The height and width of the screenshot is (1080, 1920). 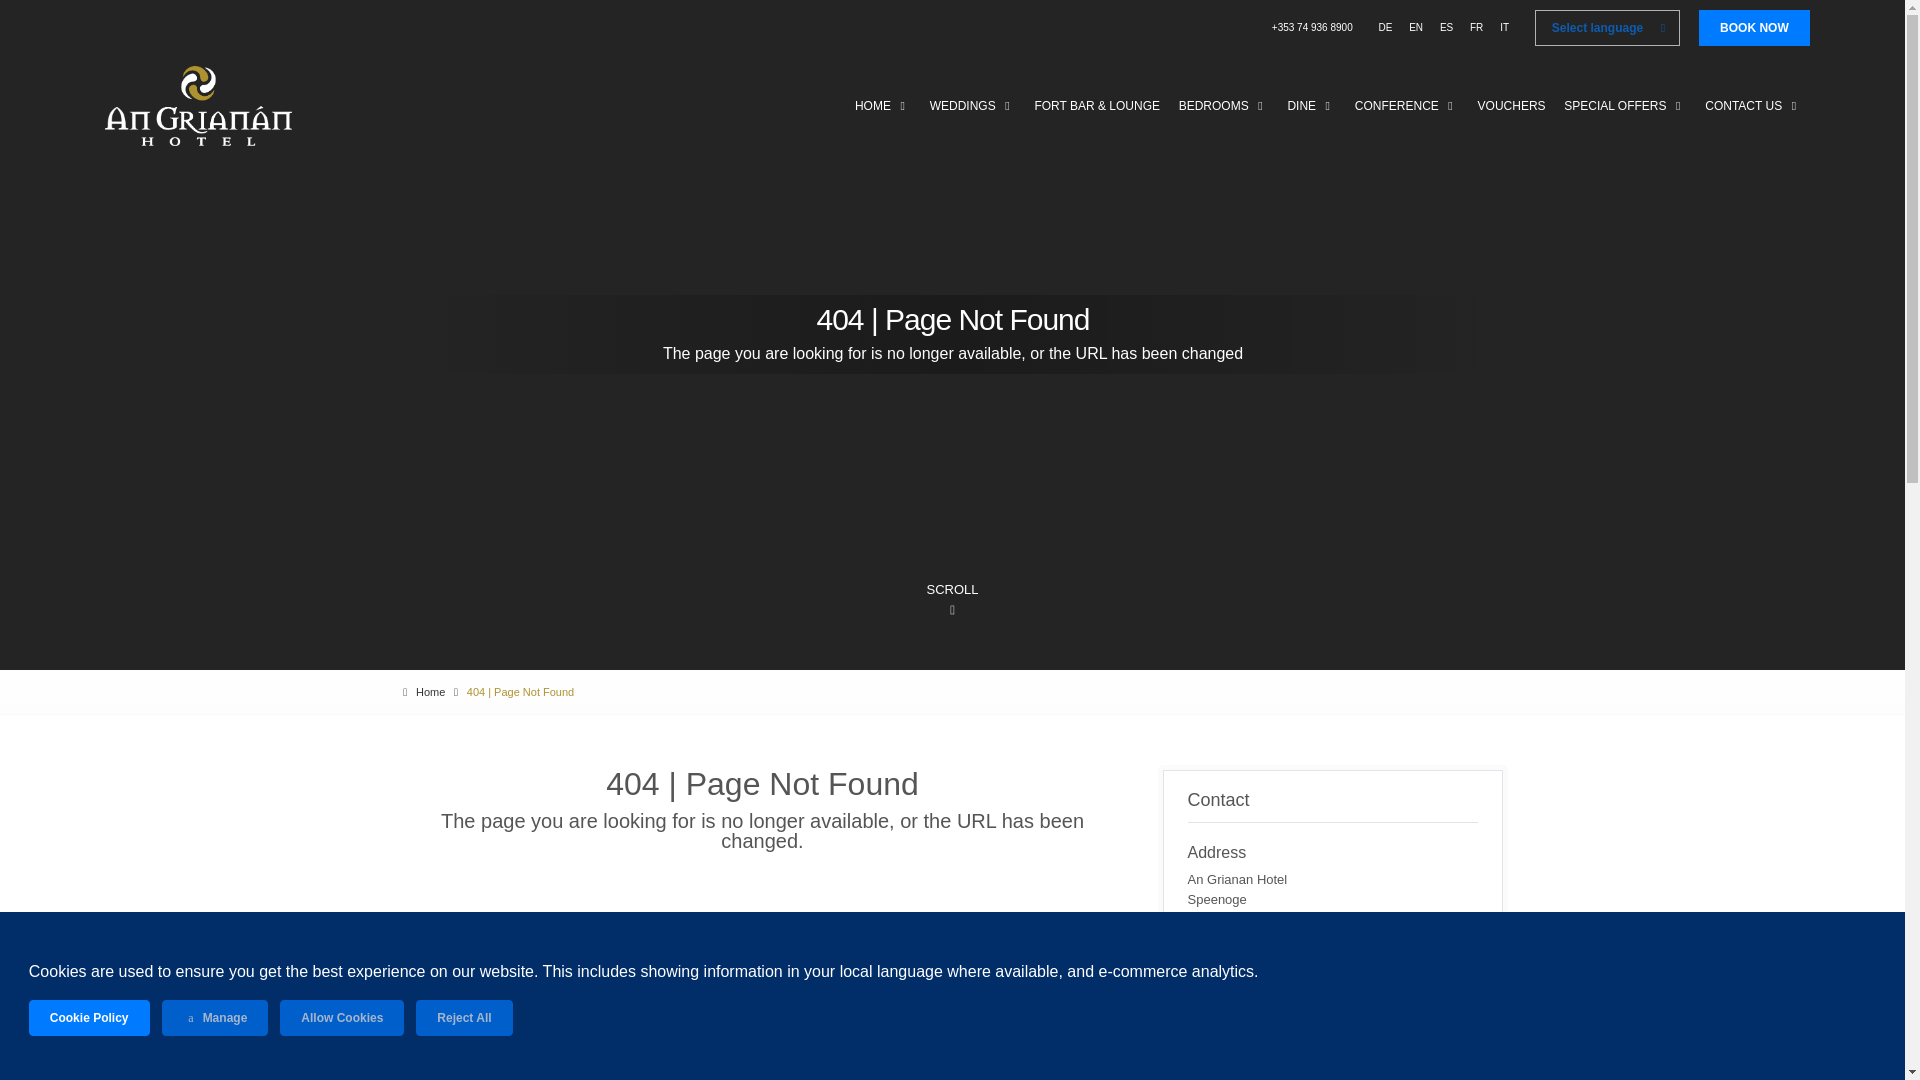 I want to click on WEDDINGS, so click(x=972, y=105).